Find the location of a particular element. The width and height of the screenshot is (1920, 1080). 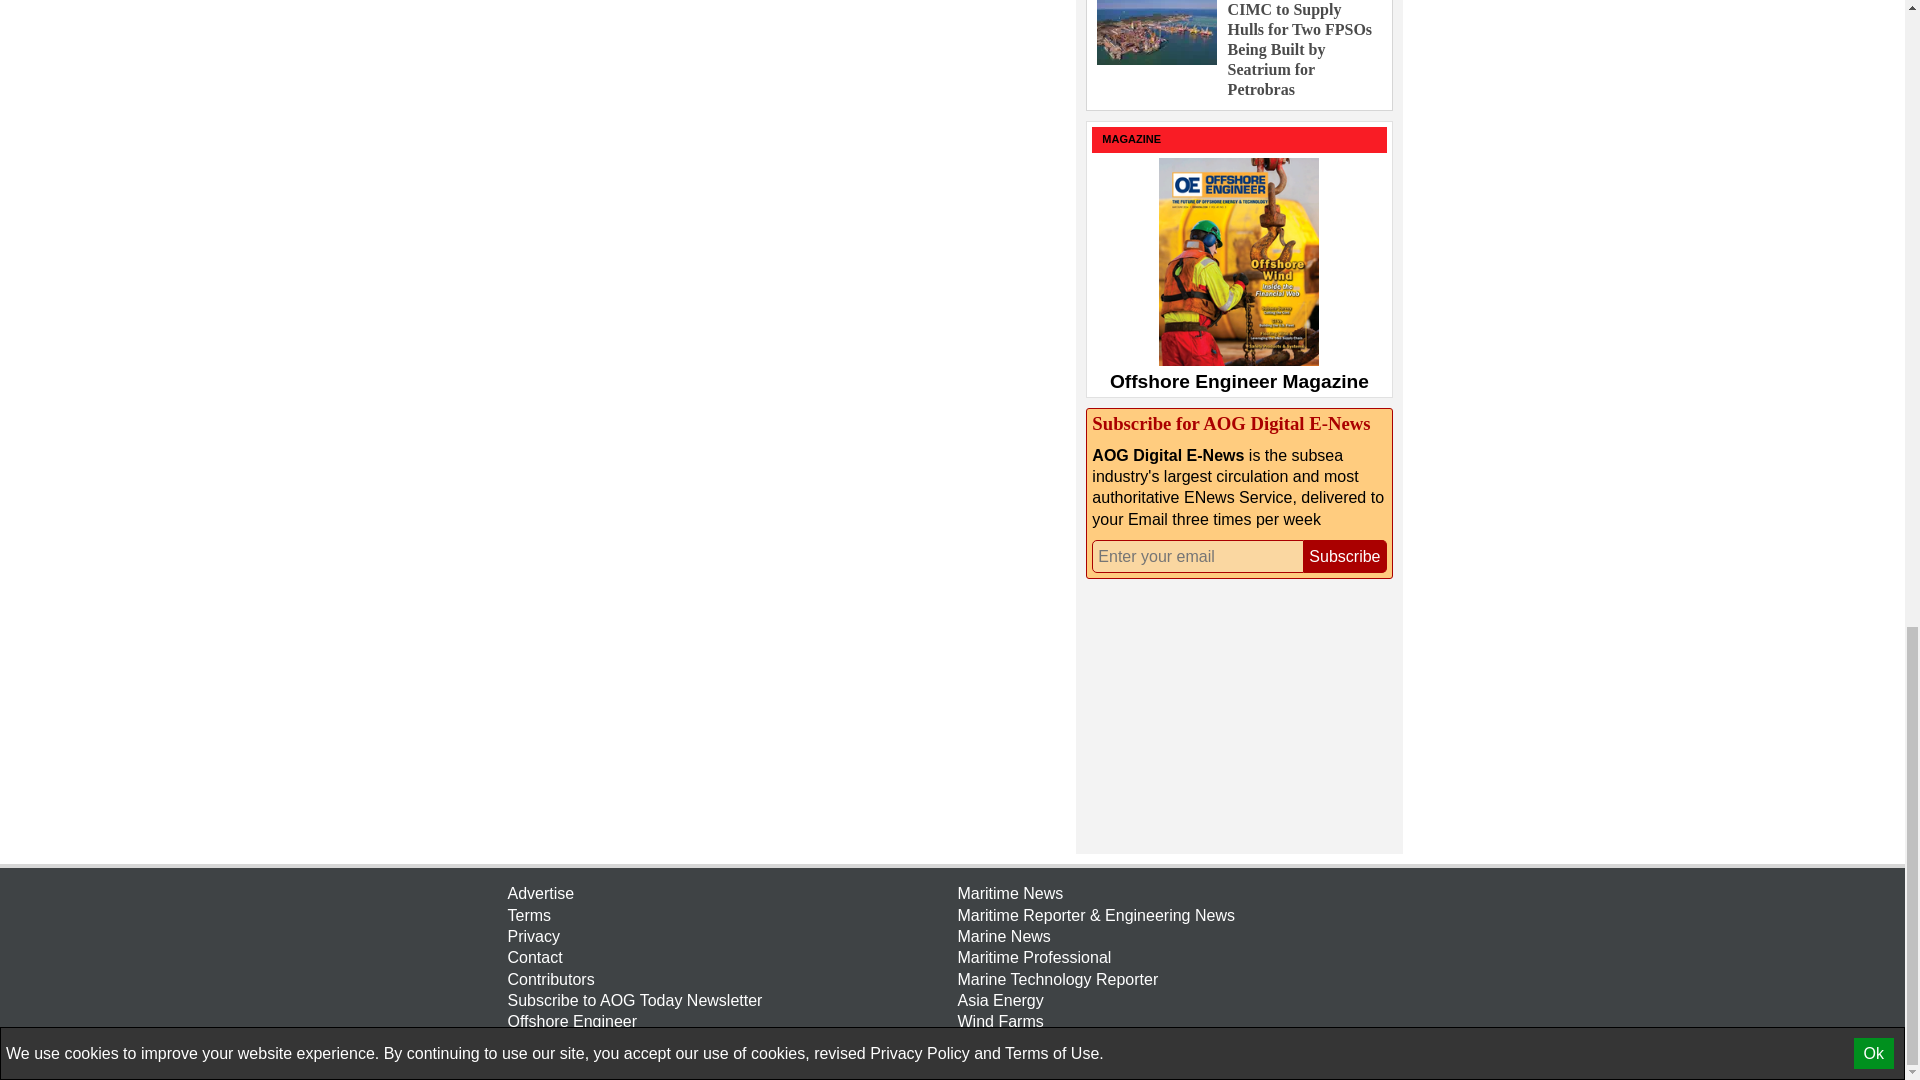

Marine News Magazine is located at coordinates (1178, 936).